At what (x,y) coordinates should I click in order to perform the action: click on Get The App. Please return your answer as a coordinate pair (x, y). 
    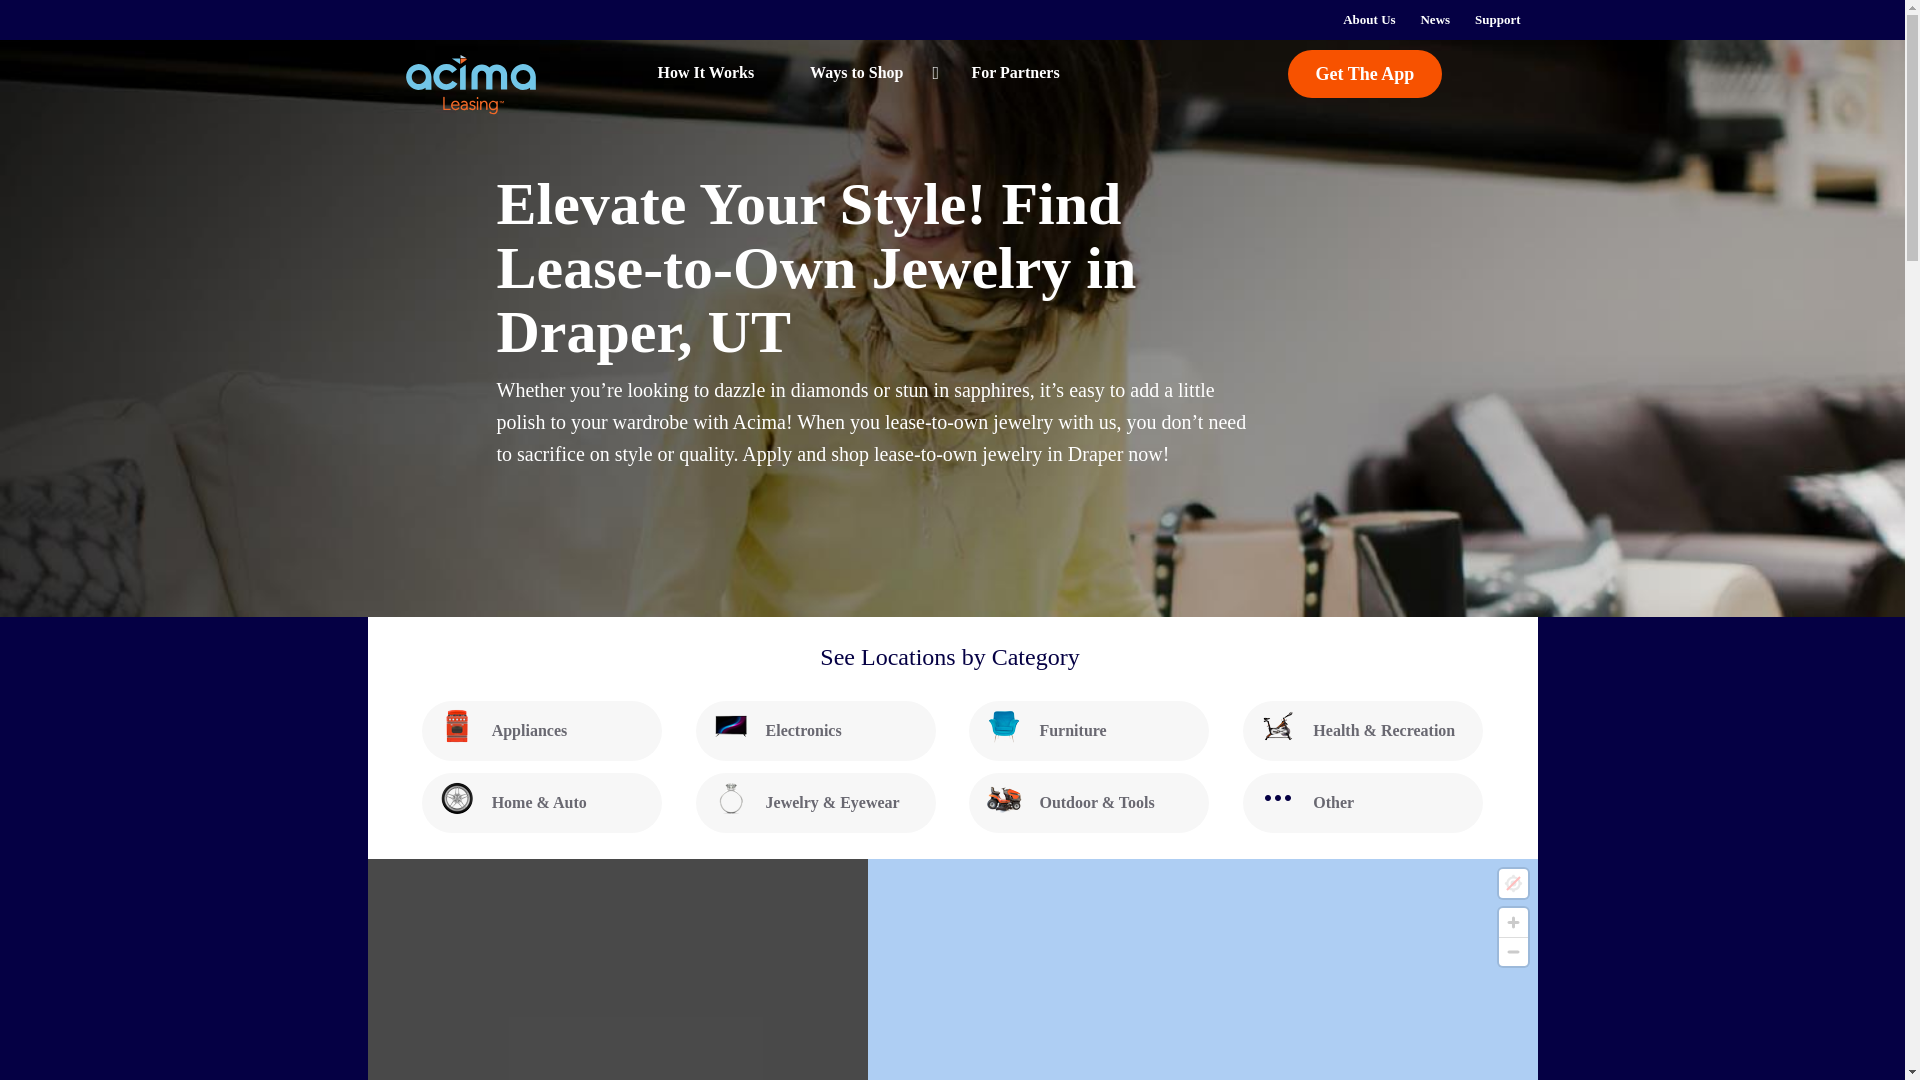
    Looking at the image, I should click on (1366, 74).